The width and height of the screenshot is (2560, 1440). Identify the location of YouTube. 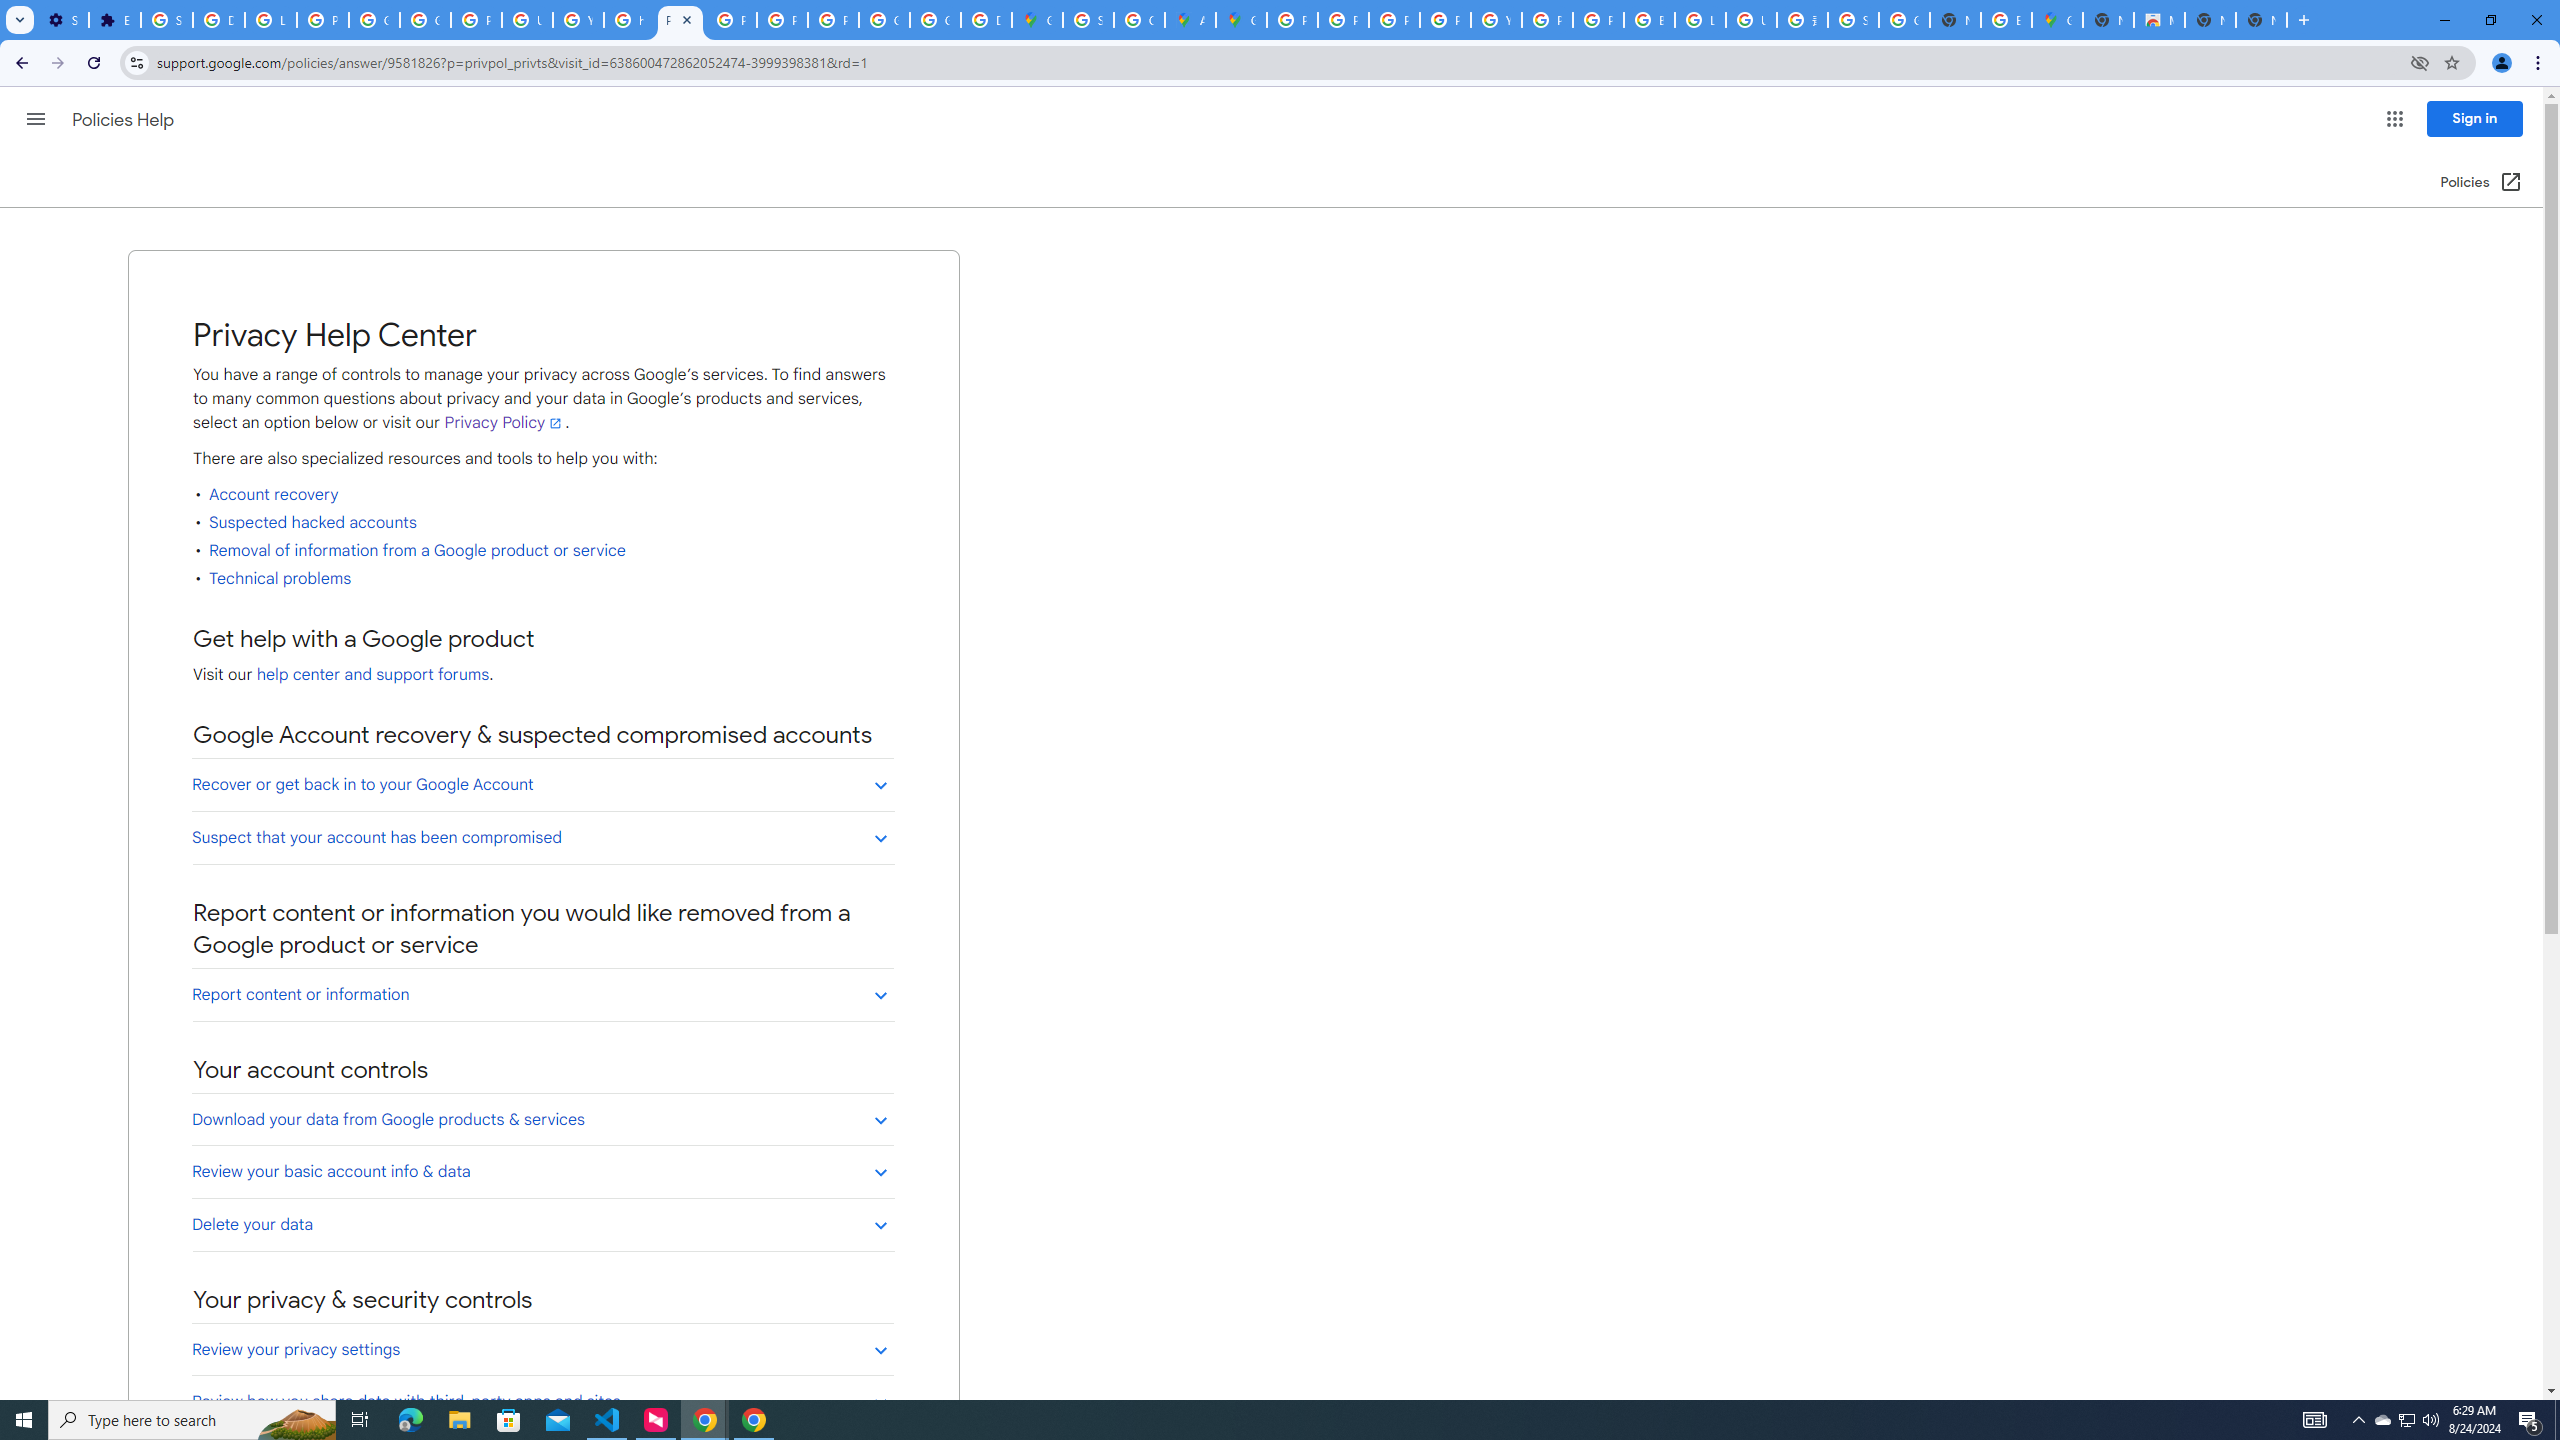
(1496, 20).